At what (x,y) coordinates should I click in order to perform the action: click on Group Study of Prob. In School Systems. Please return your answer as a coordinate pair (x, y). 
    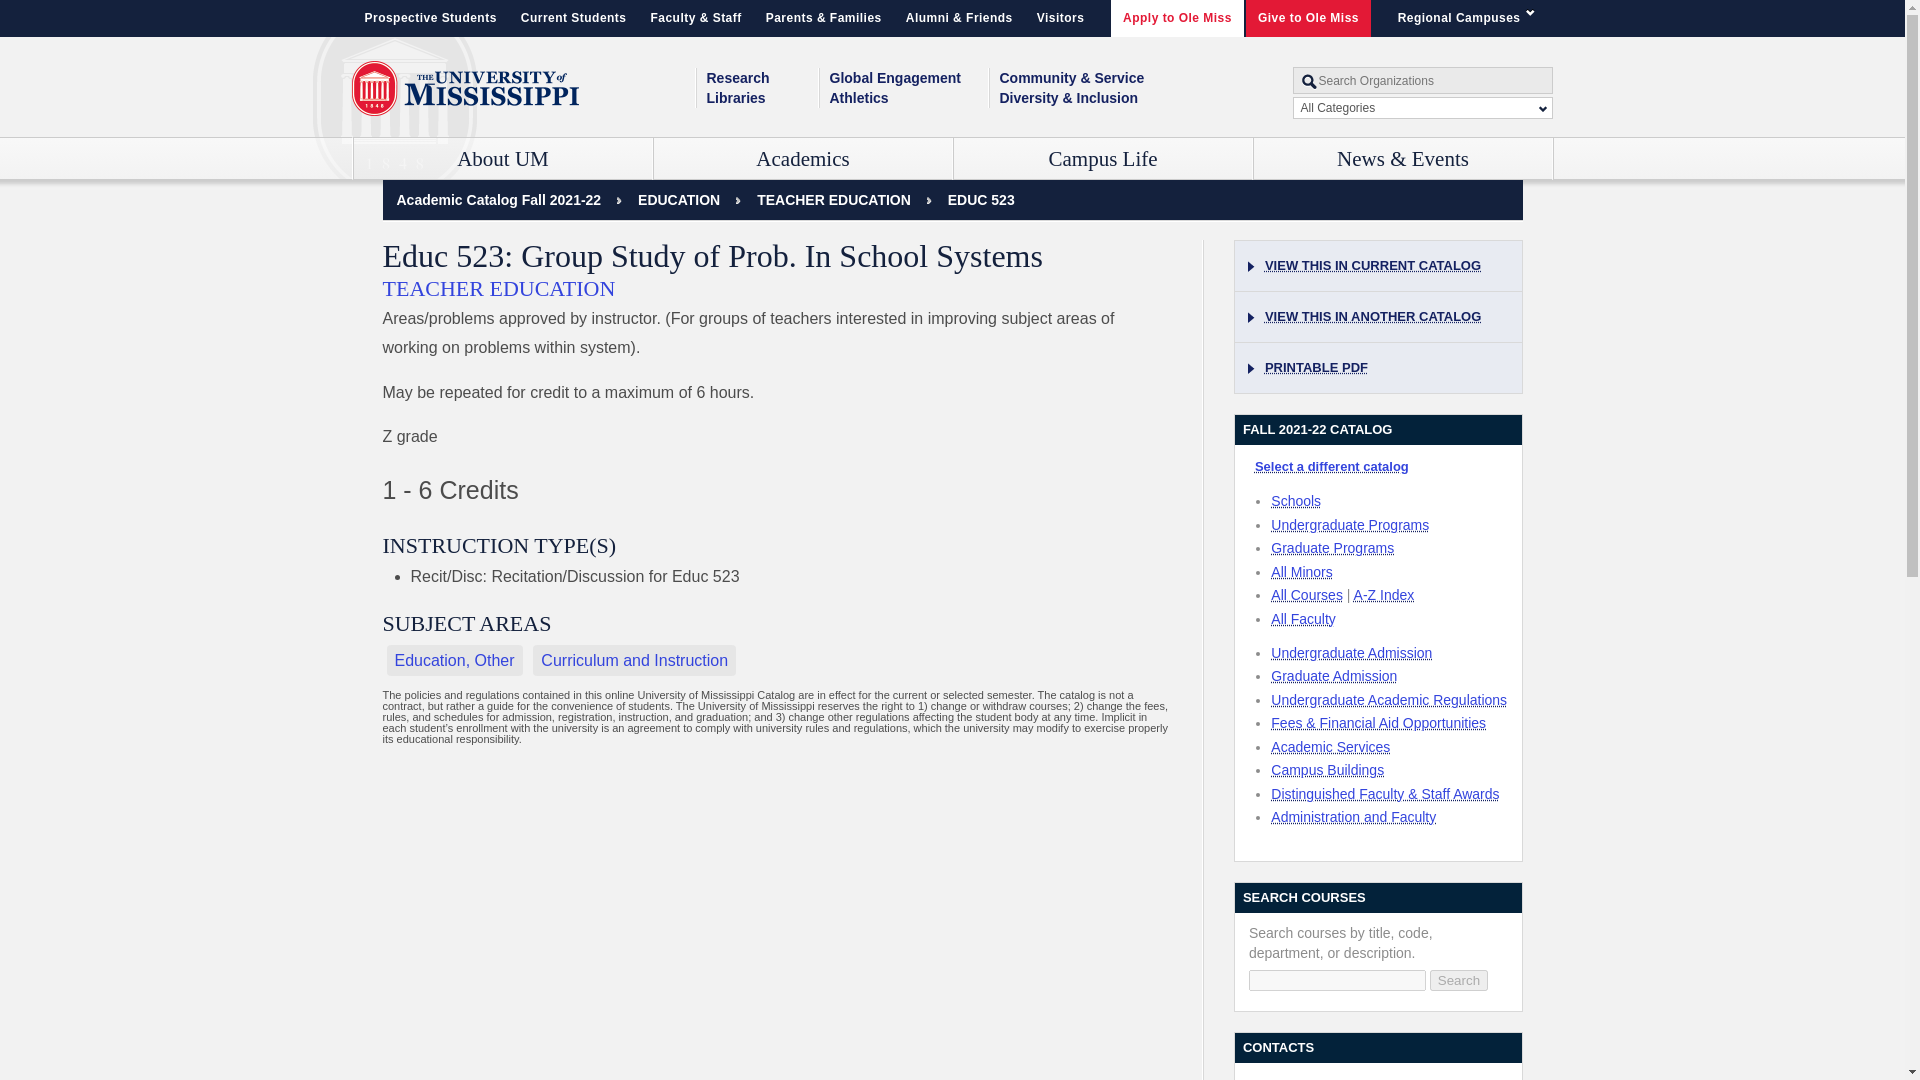
    Looking at the image, I should click on (982, 200).